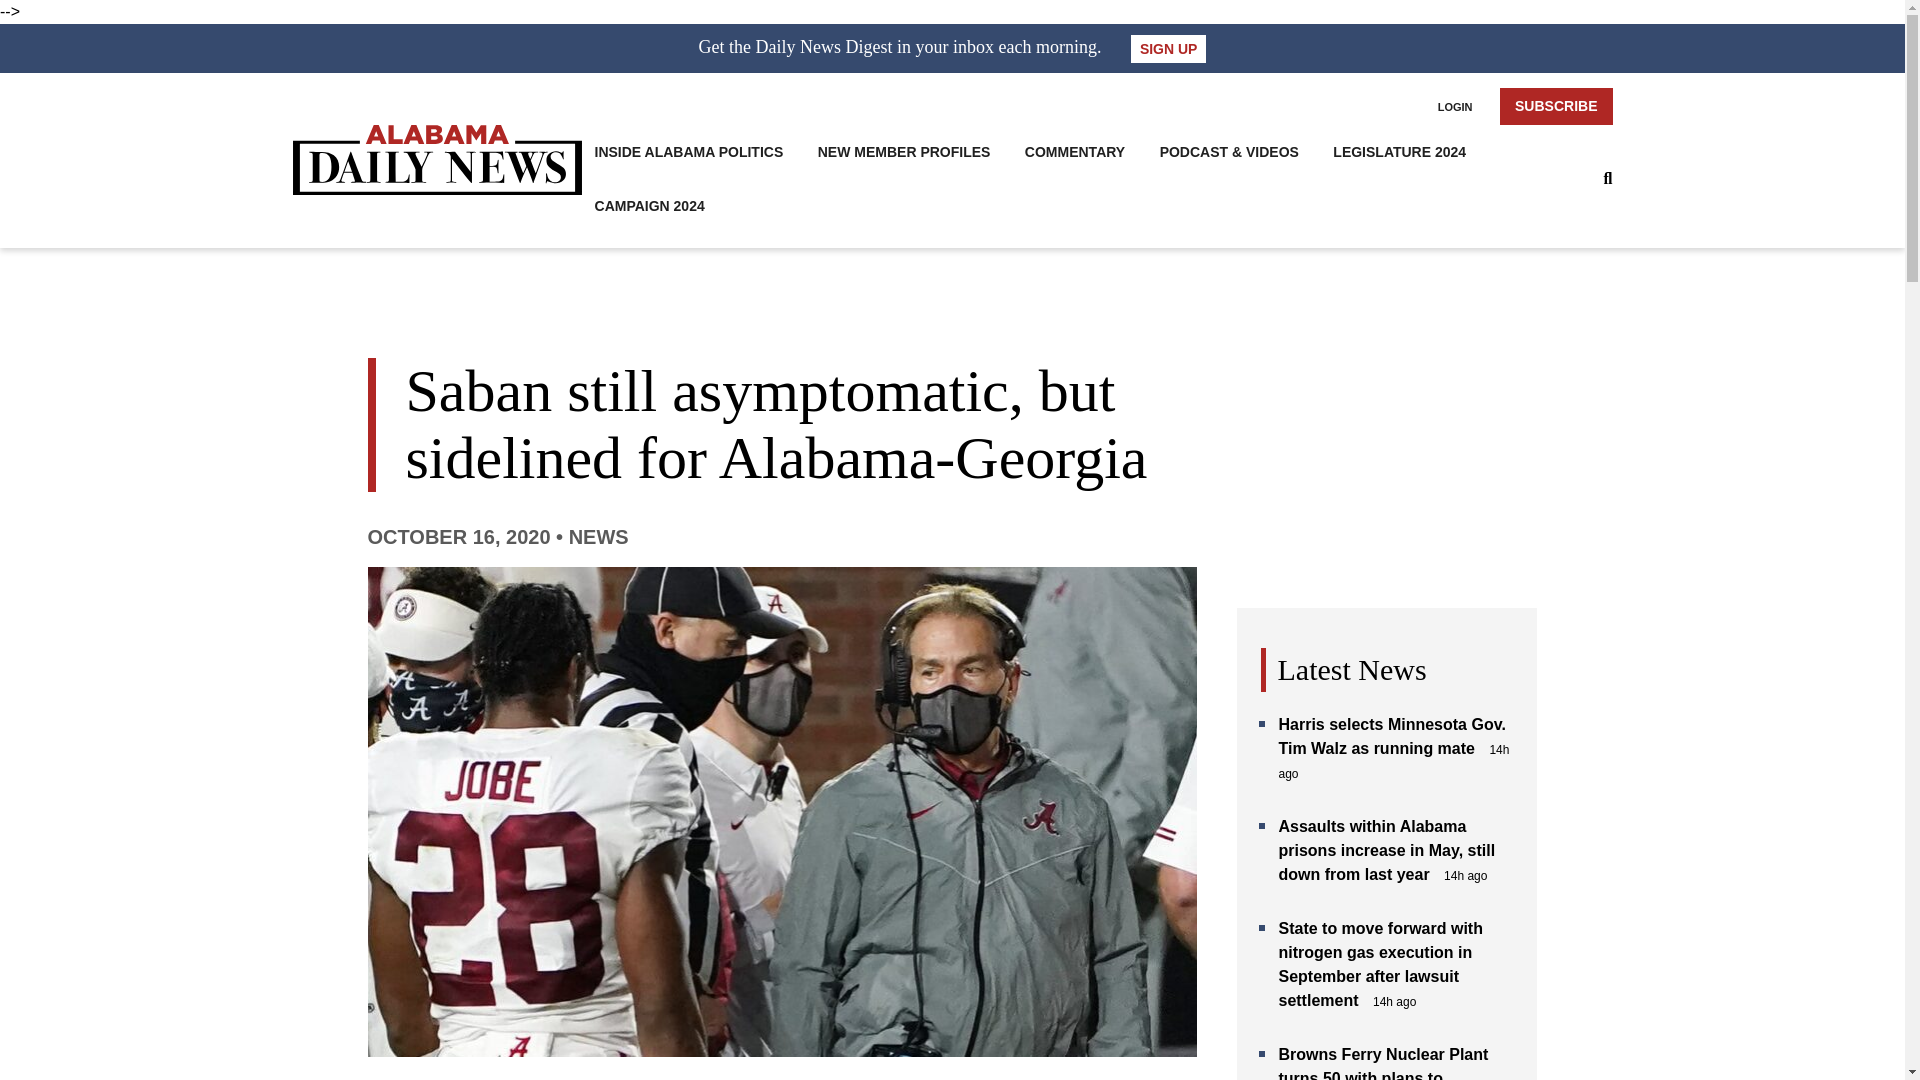 The width and height of the screenshot is (1920, 1080). I want to click on NEW MEMBER PROFILES, so click(904, 152).